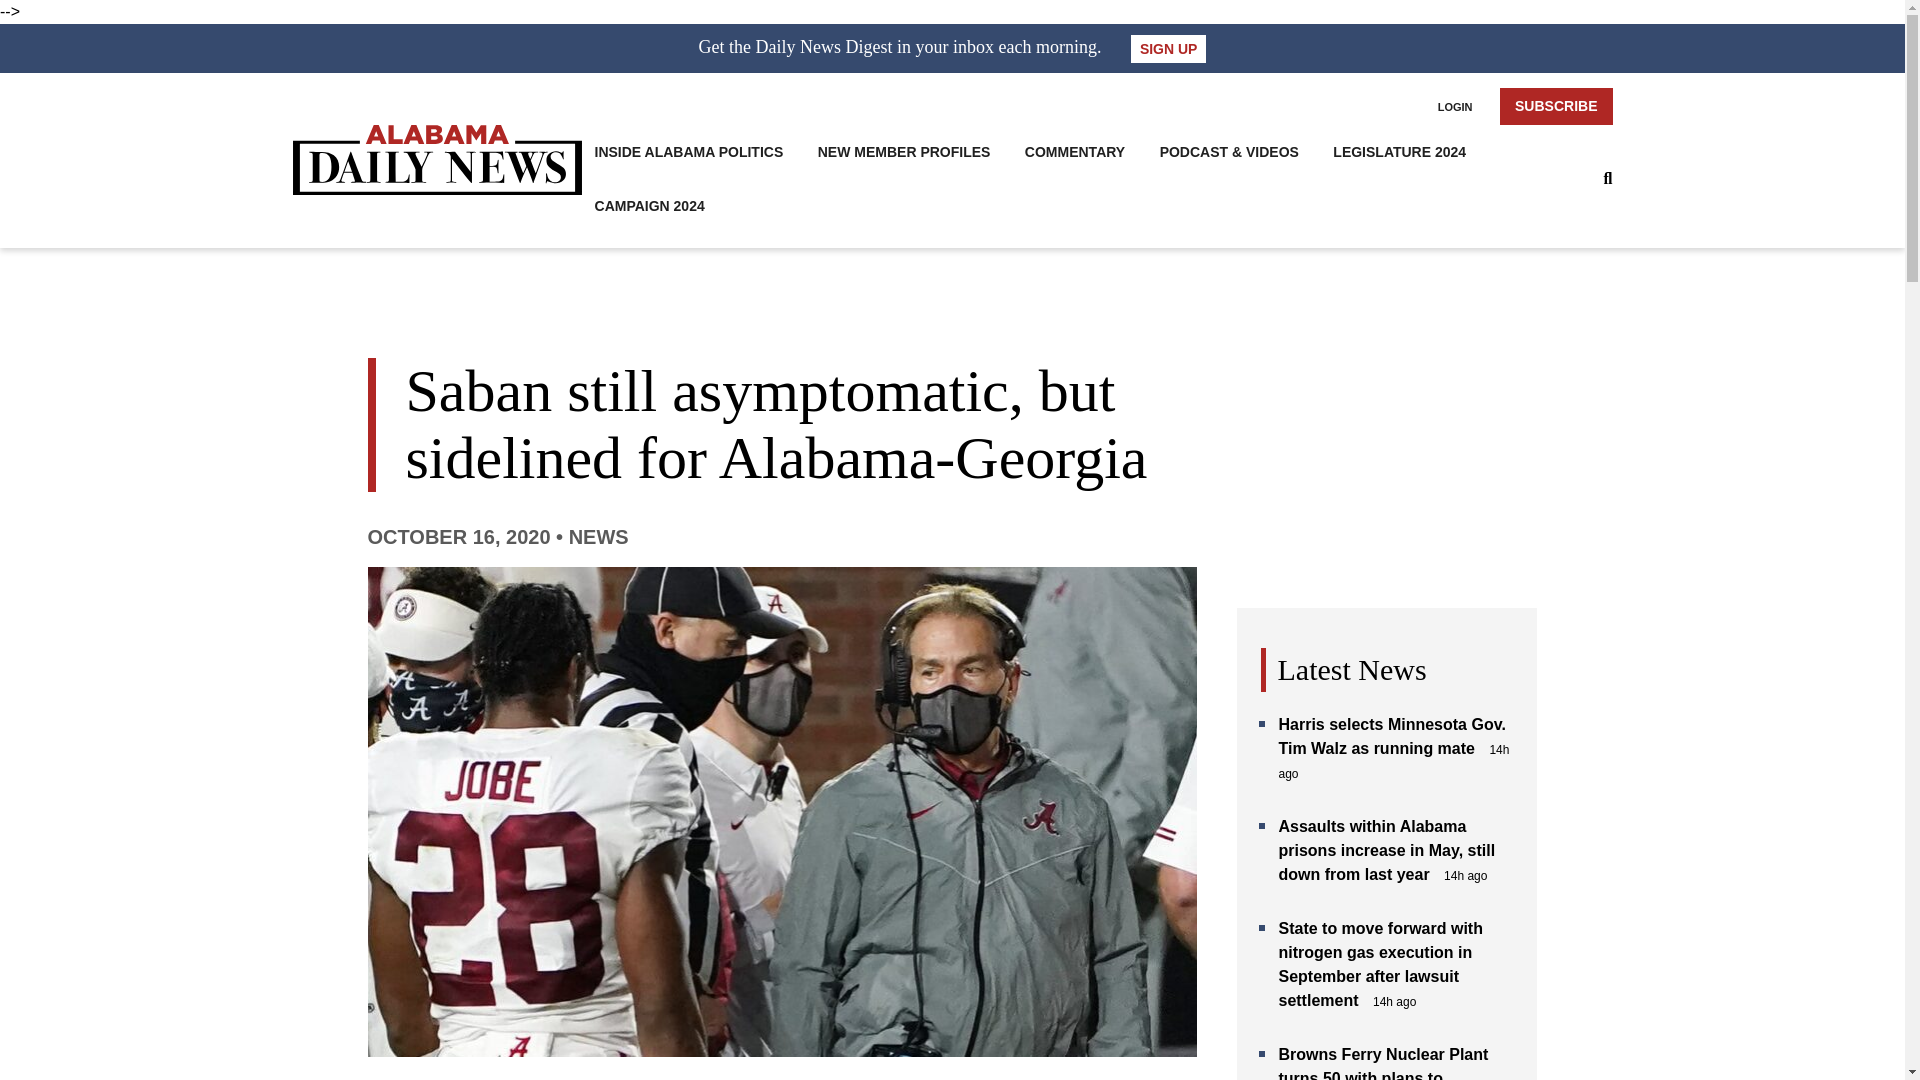 The width and height of the screenshot is (1920, 1080). I want to click on NEW MEMBER PROFILES, so click(904, 152).